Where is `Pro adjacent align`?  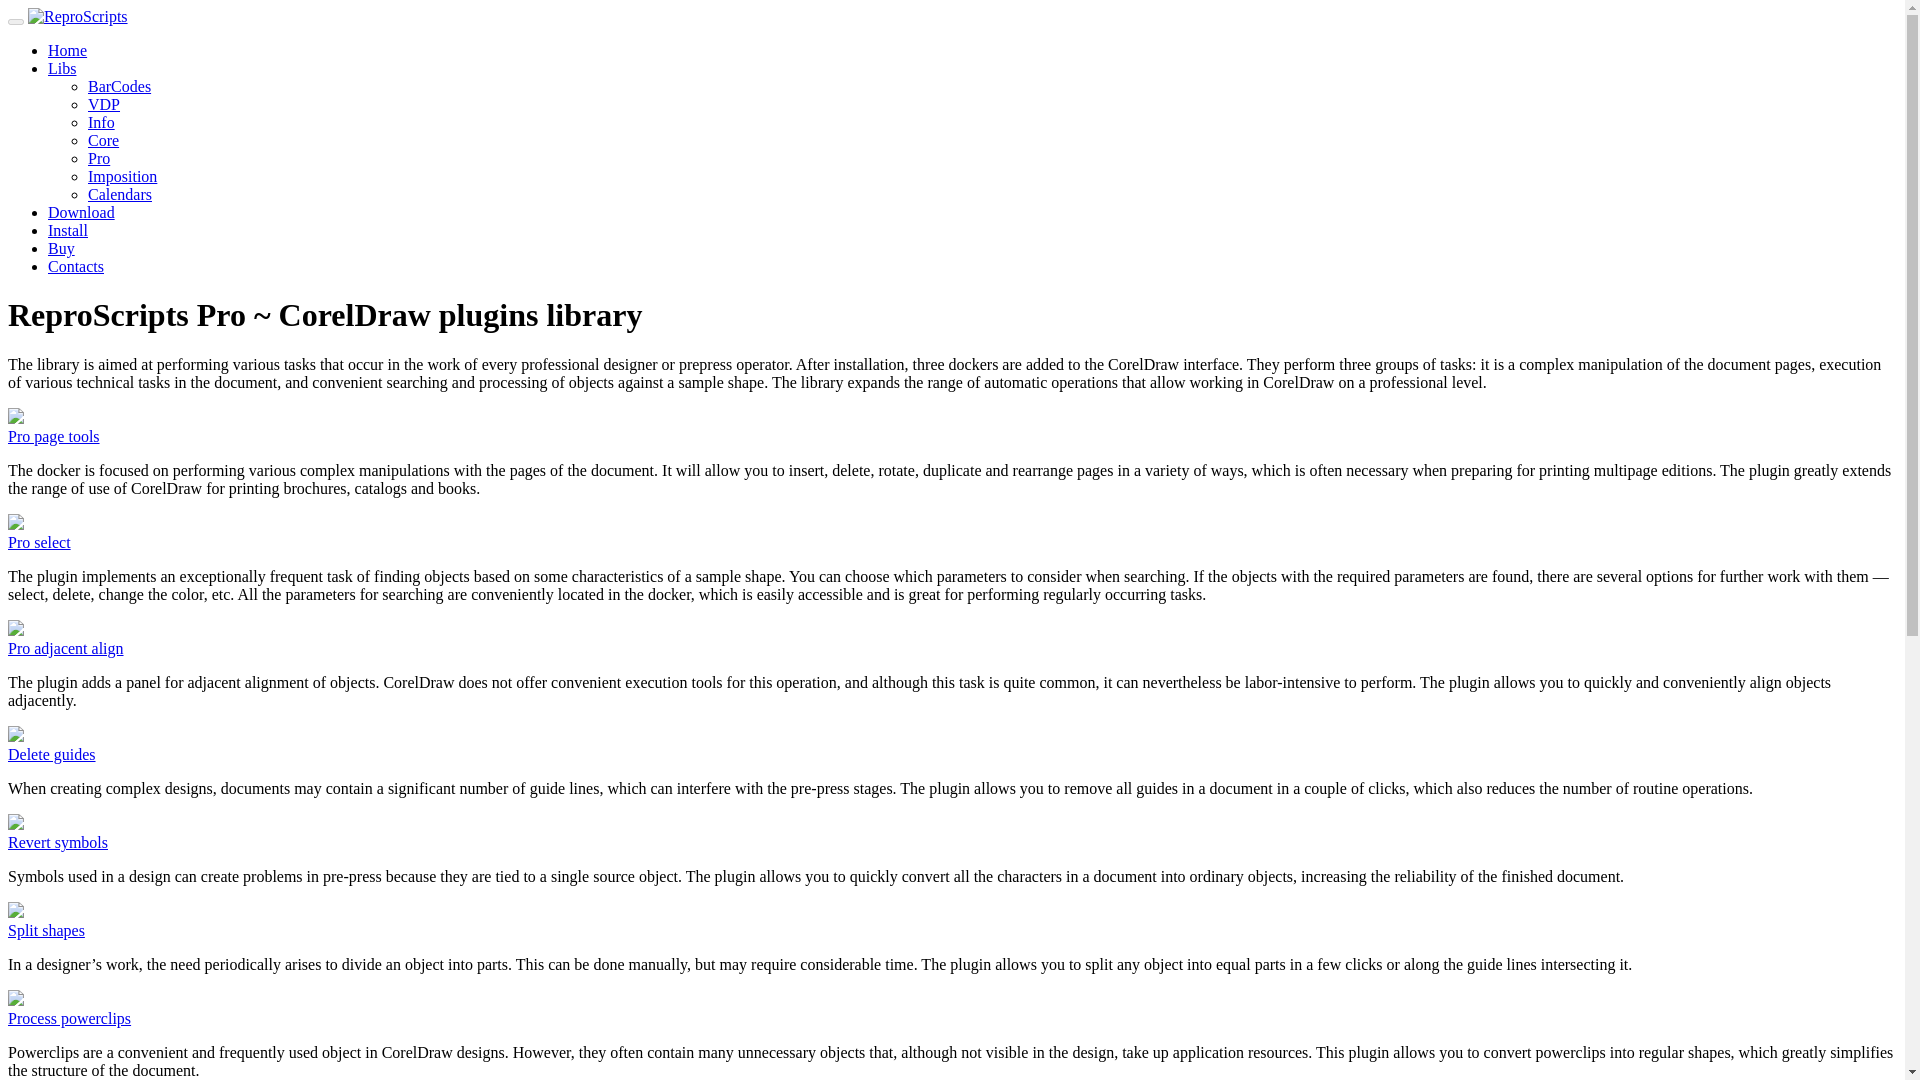
Pro adjacent align is located at coordinates (66, 648).